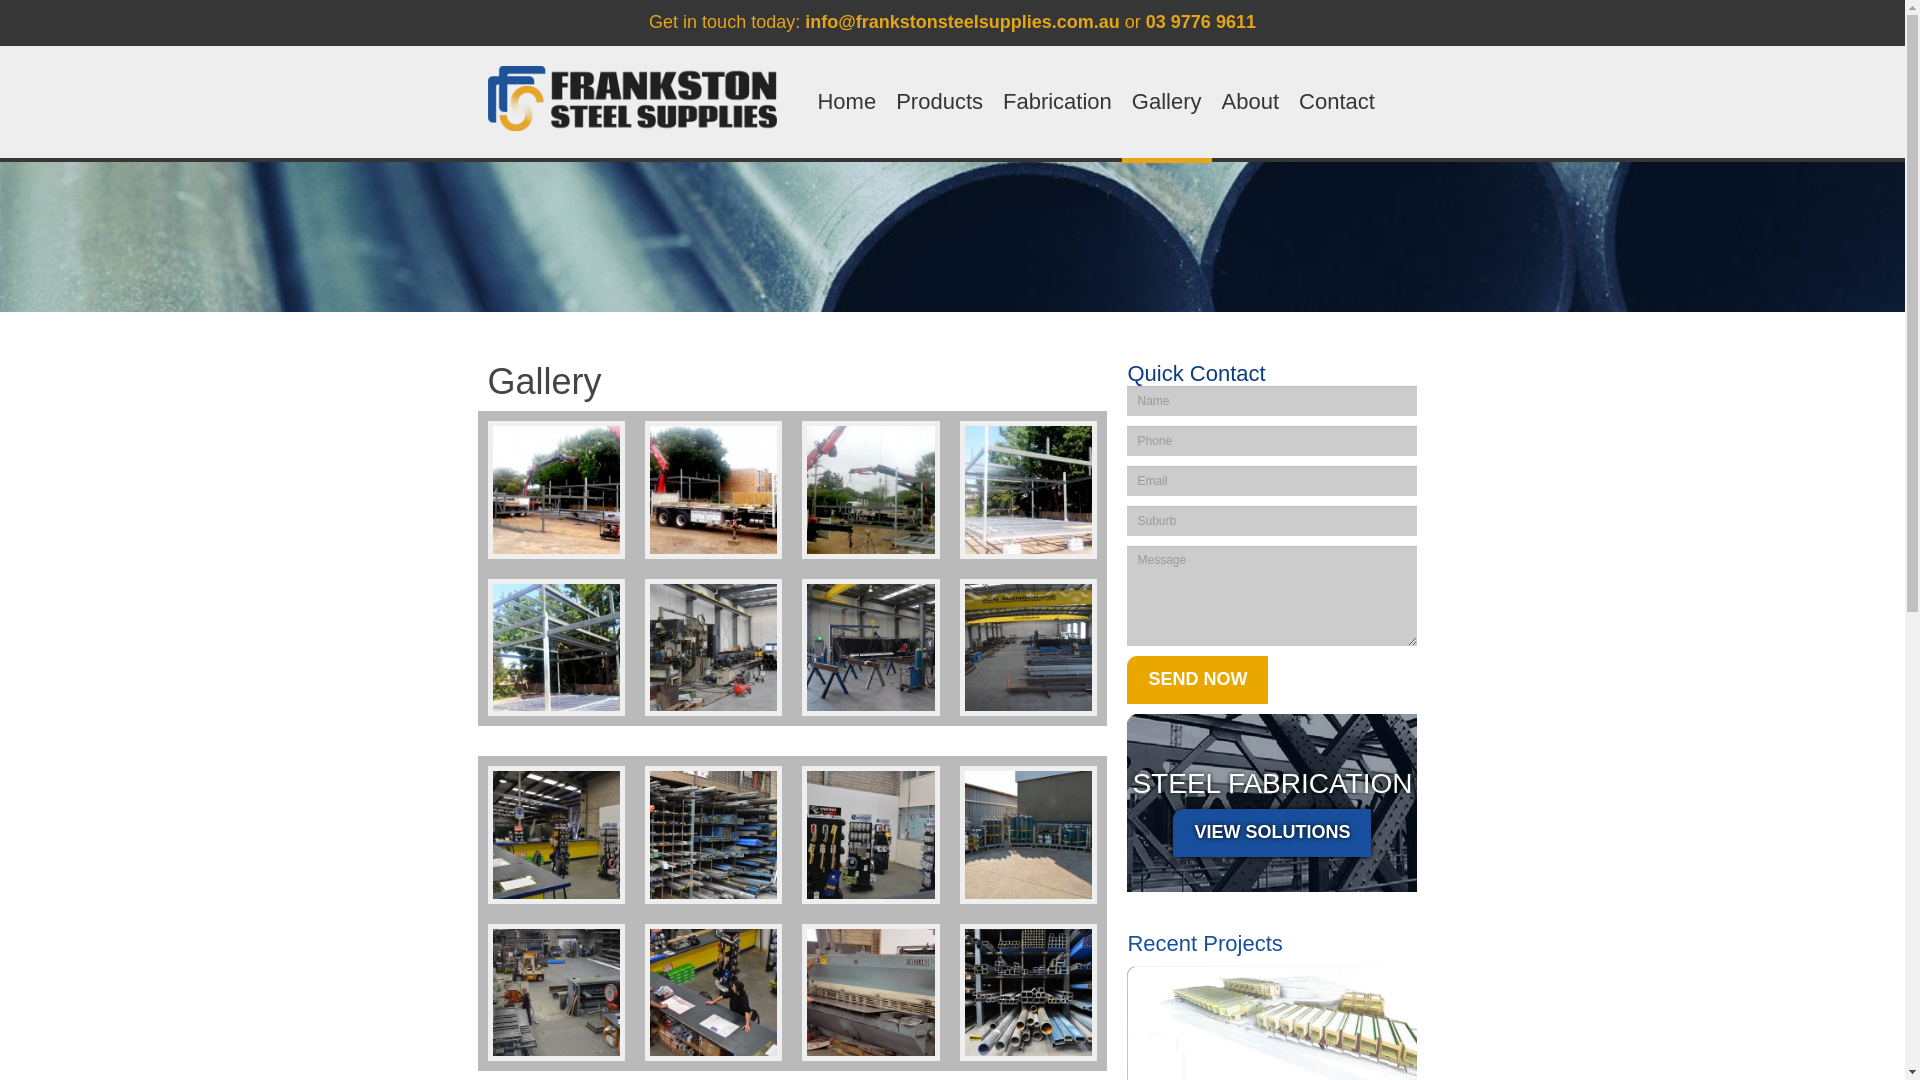 The width and height of the screenshot is (1920, 1080). What do you see at coordinates (1272, 833) in the screenshot?
I see `VIEW SOLUTIONS` at bounding box center [1272, 833].